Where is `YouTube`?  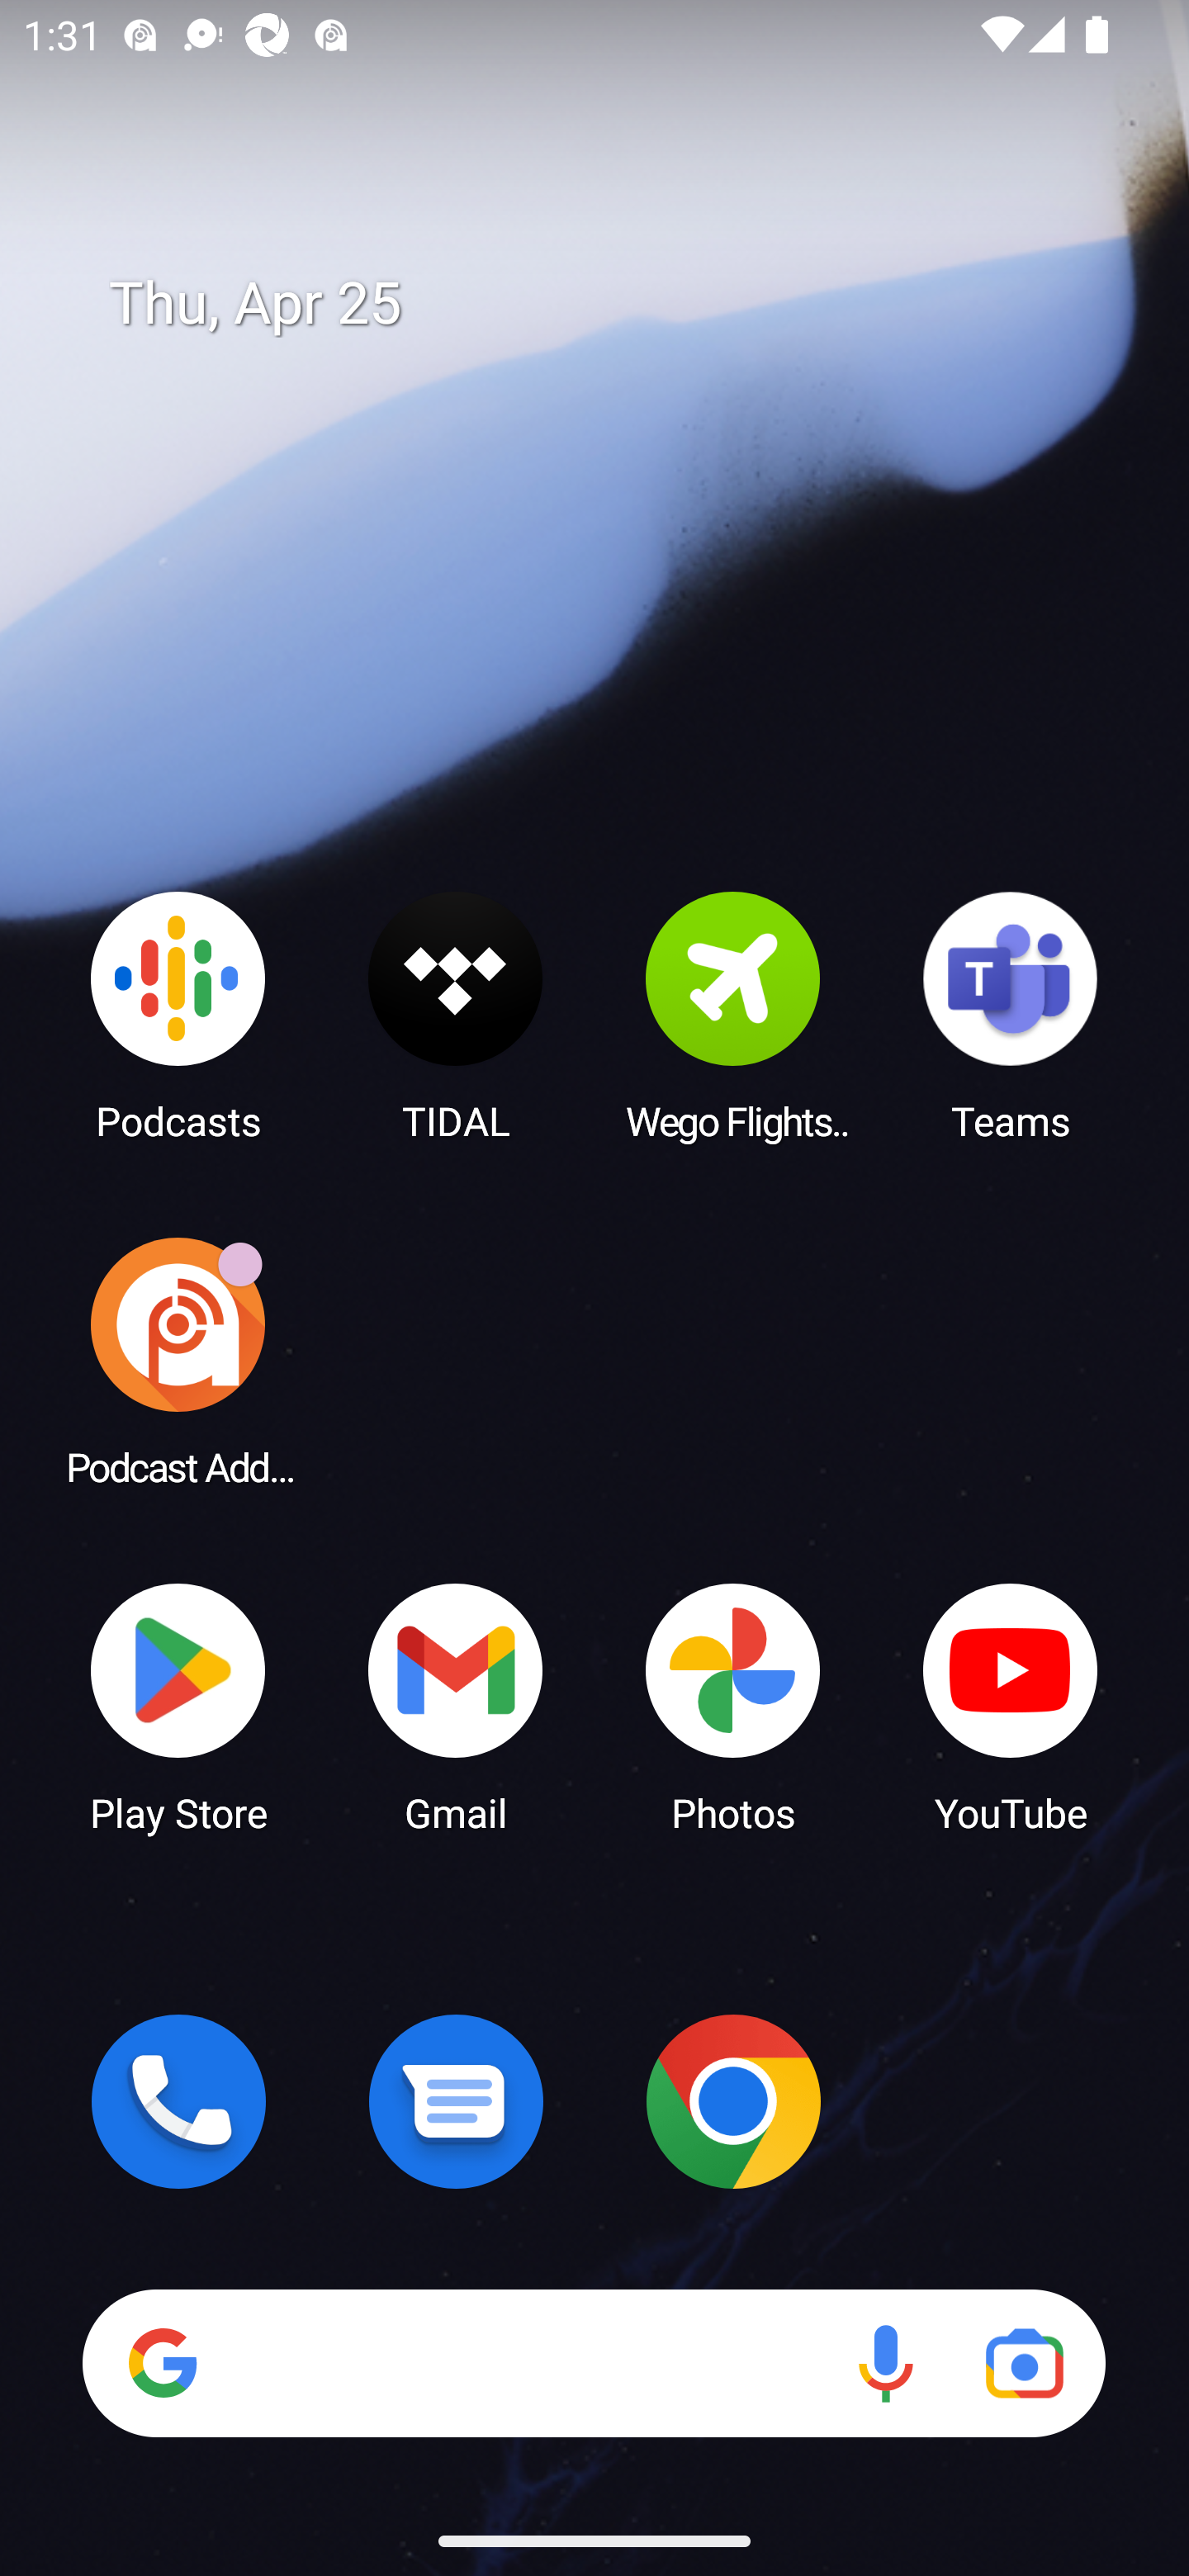
YouTube is located at coordinates (1011, 1706).